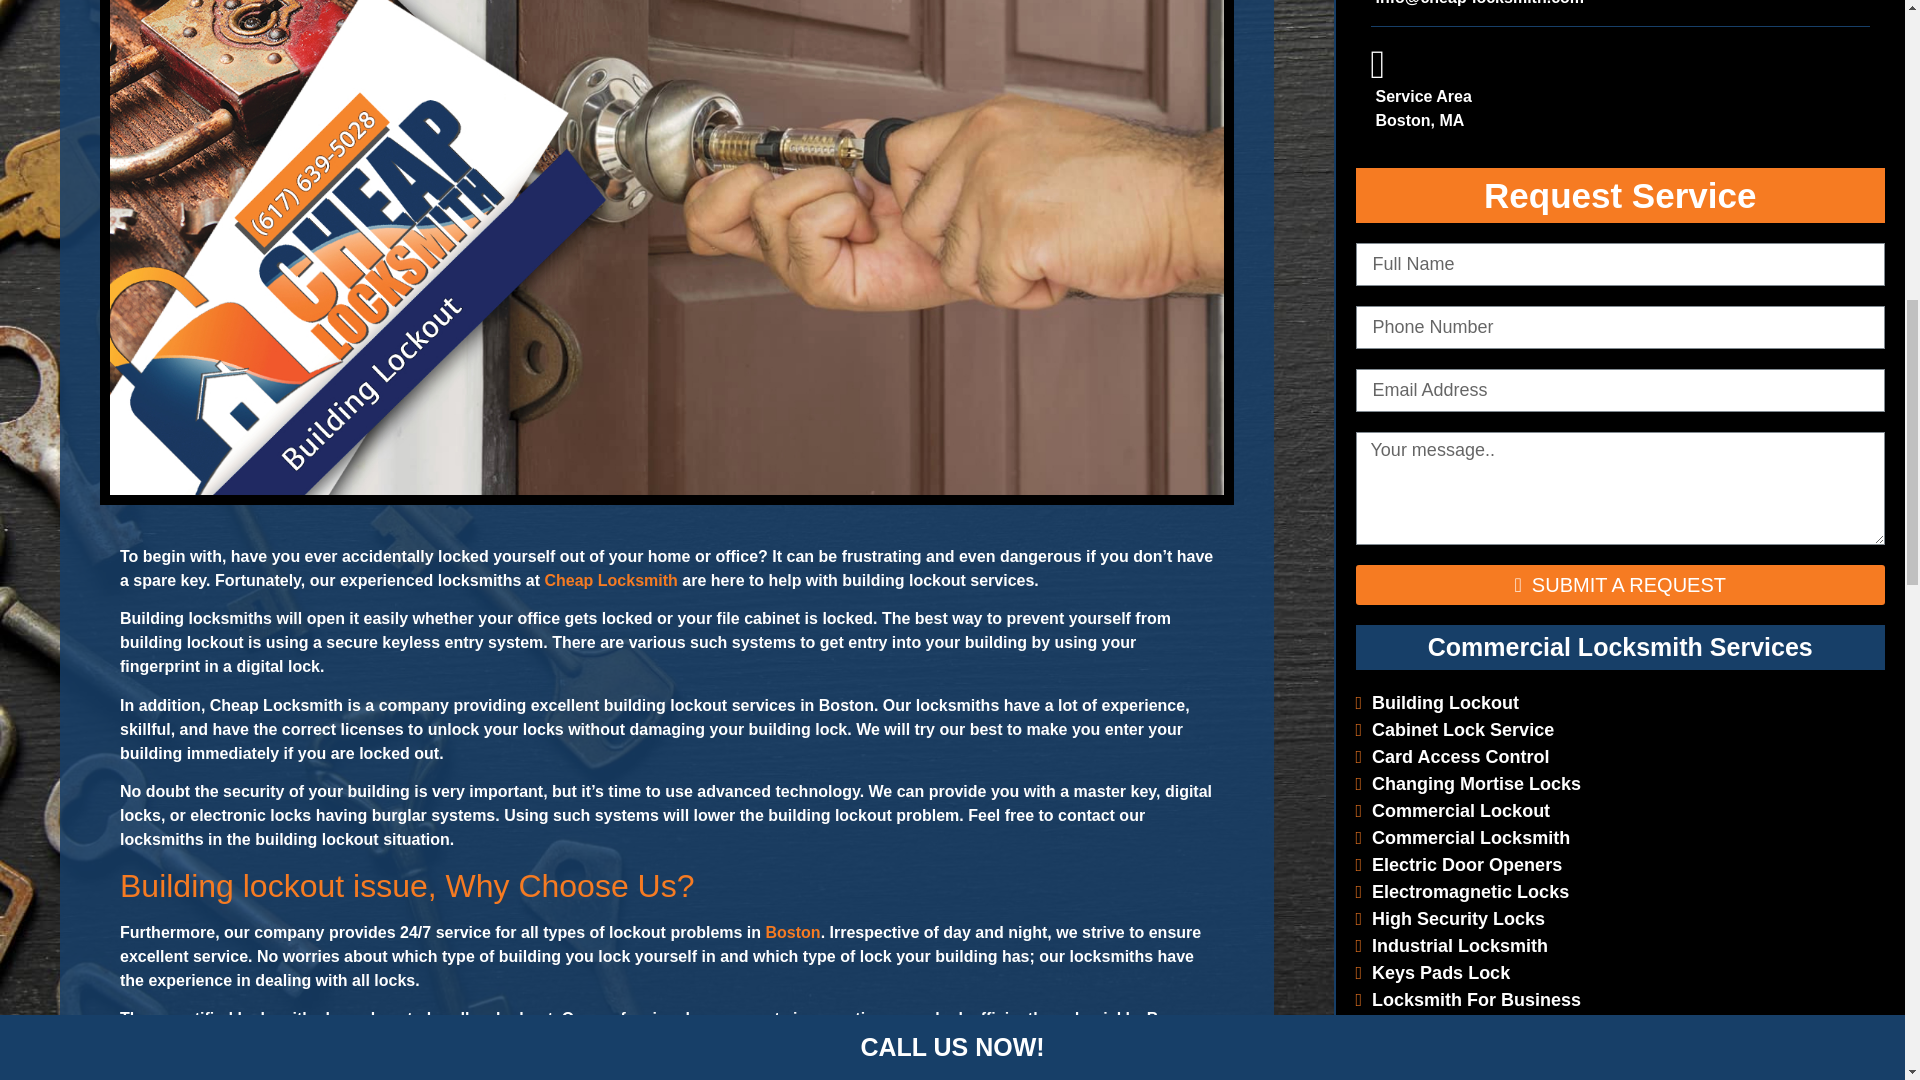 This screenshot has width=1920, height=1080. I want to click on Cabinet Lock Service, so click(1455, 730).